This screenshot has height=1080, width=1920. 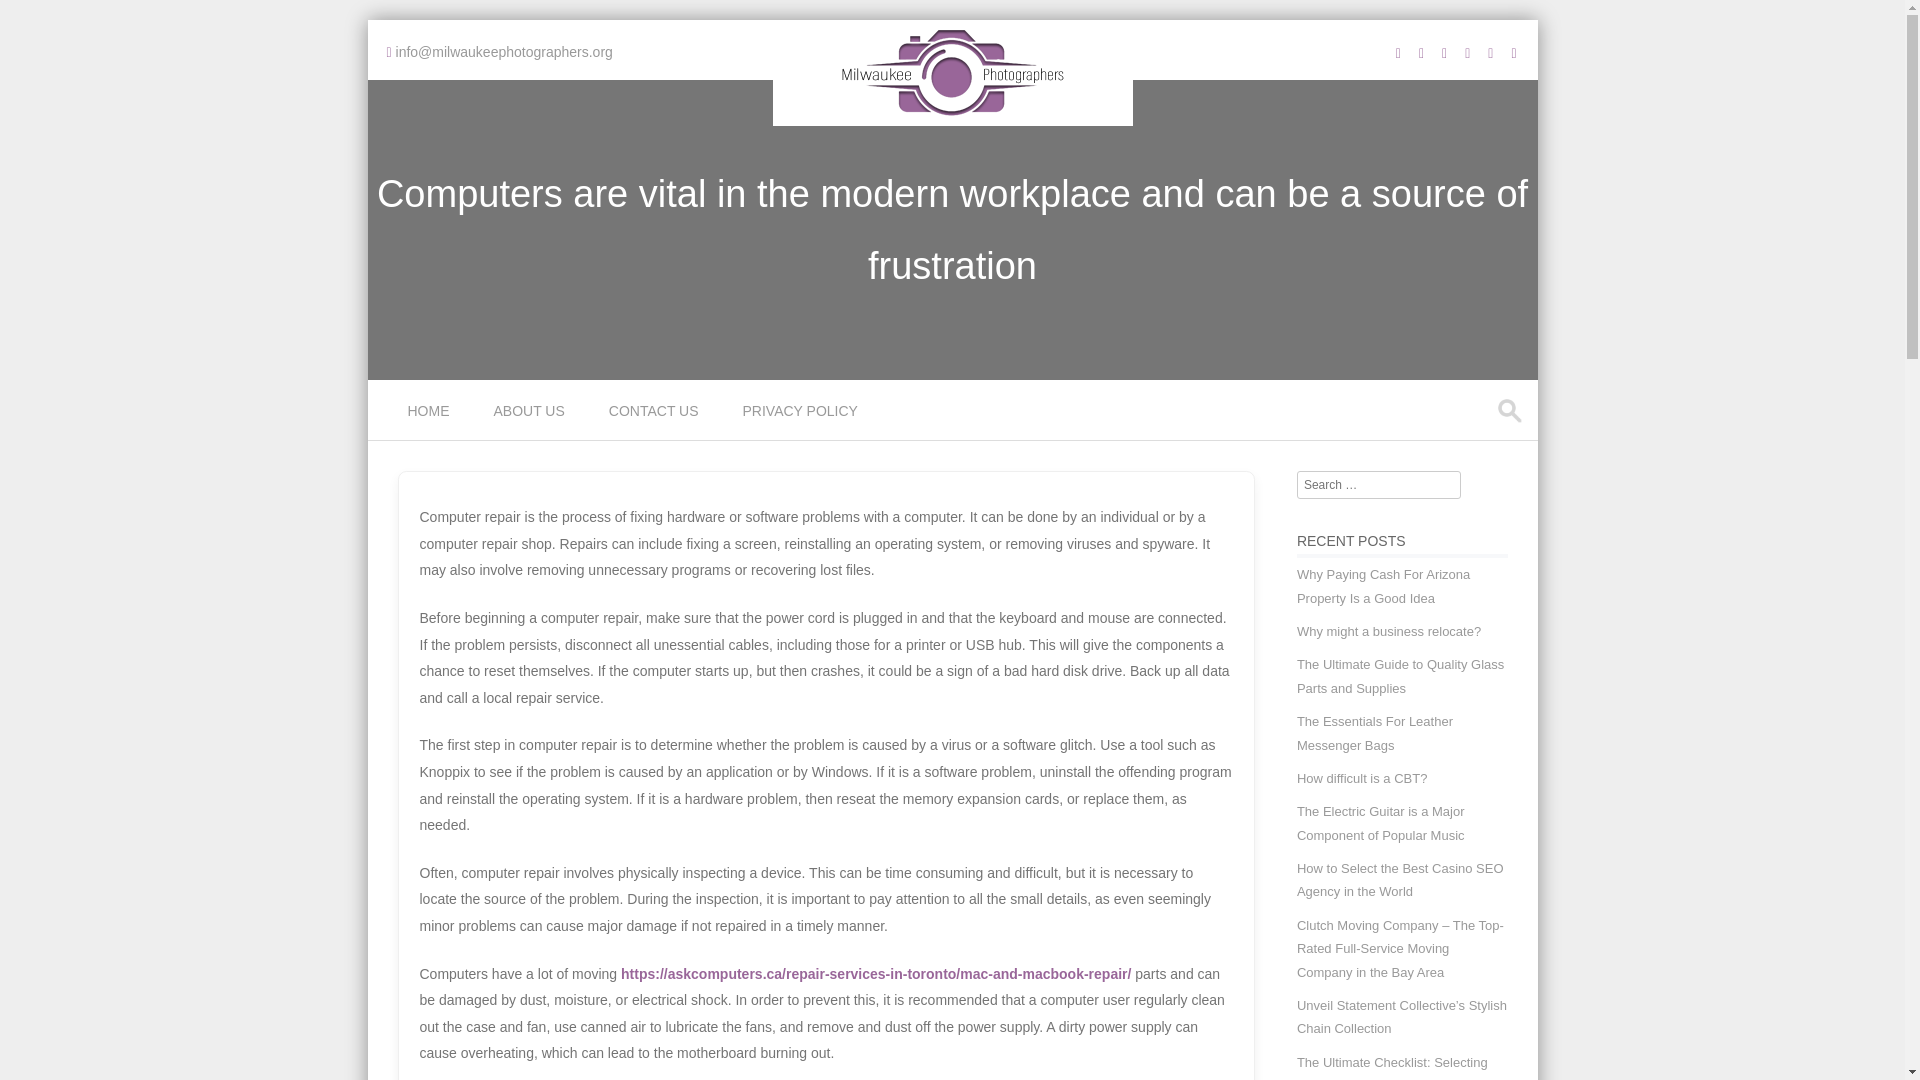 I want to click on Search, so click(x=34, y=18).